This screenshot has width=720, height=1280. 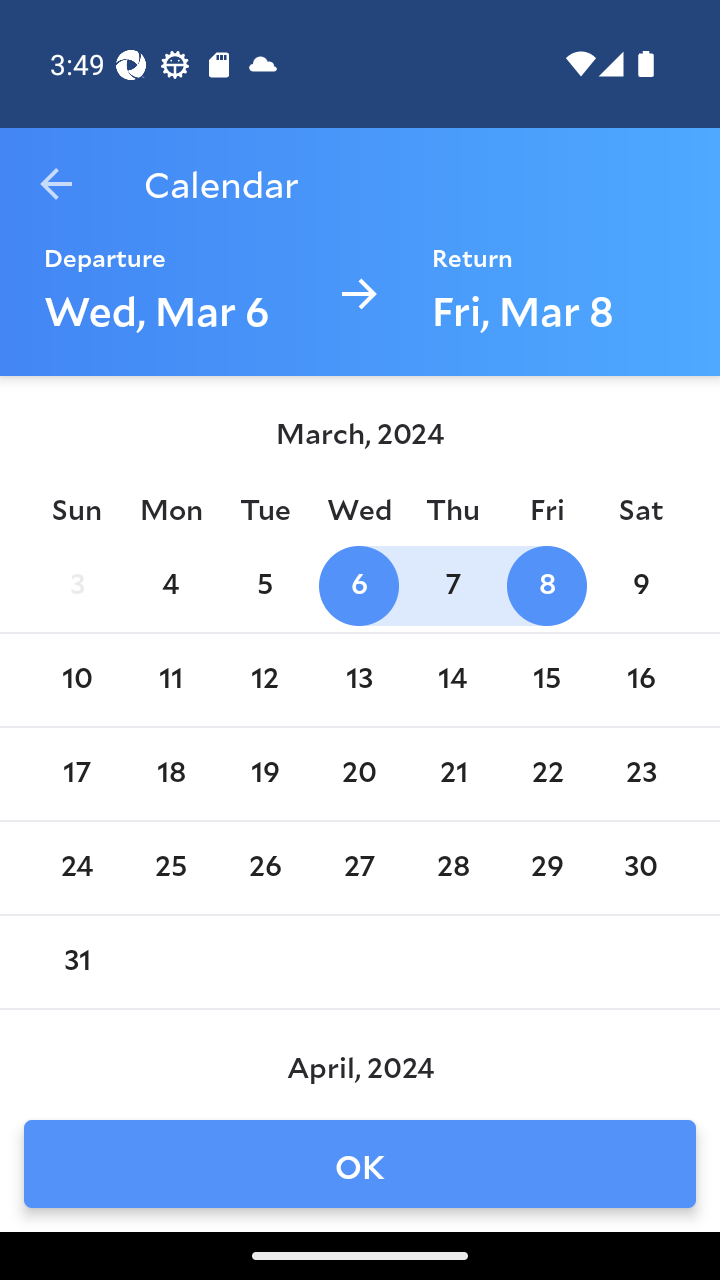 What do you see at coordinates (641, 680) in the screenshot?
I see `16` at bounding box center [641, 680].